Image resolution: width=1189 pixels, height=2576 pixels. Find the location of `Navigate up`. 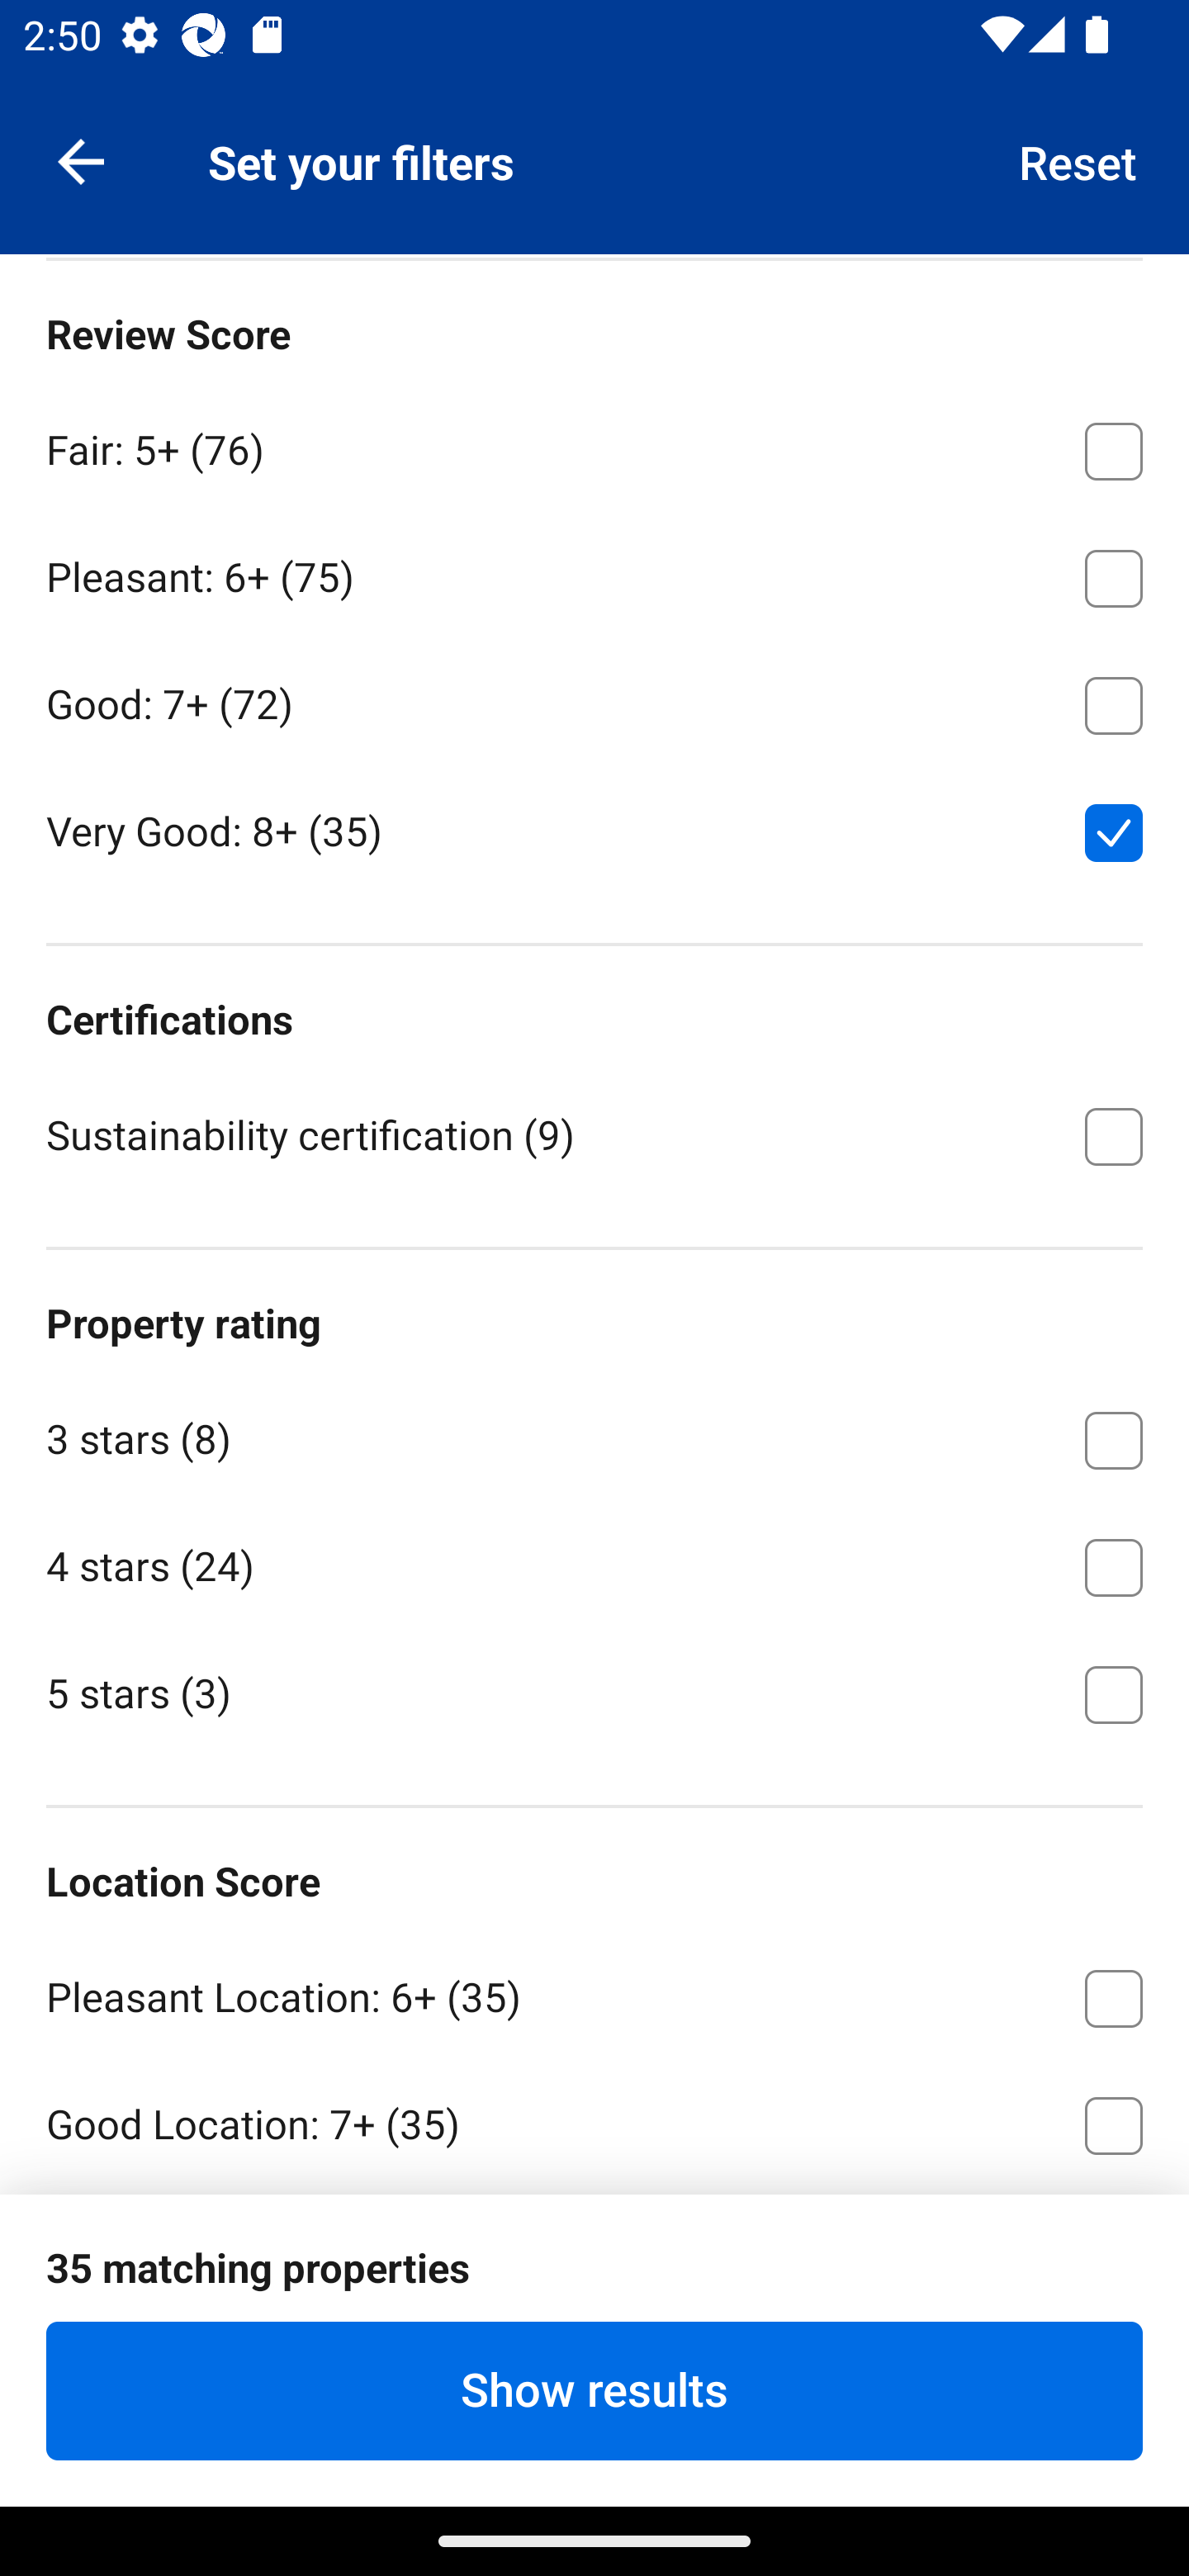

Navigate up is located at coordinates (81, 160).